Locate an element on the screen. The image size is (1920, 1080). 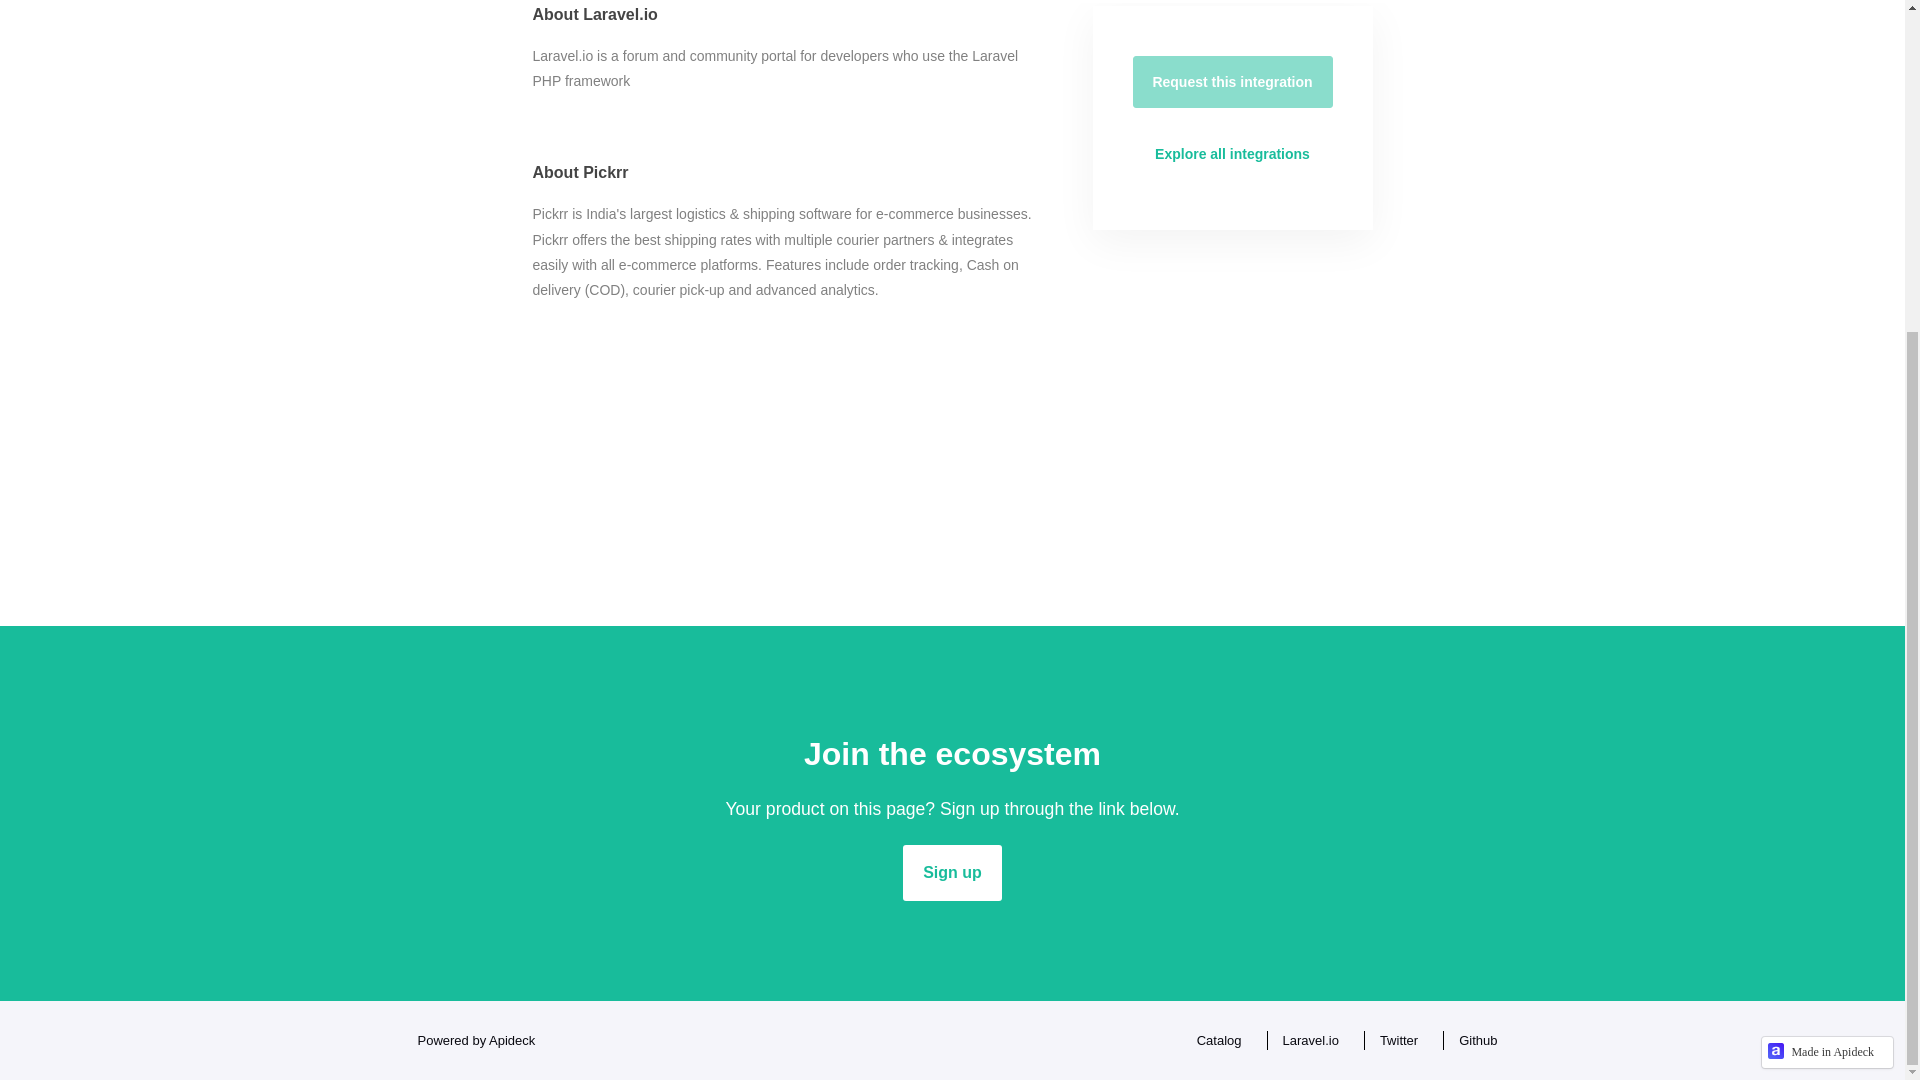
Explore all integrations is located at coordinates (1232, 154).